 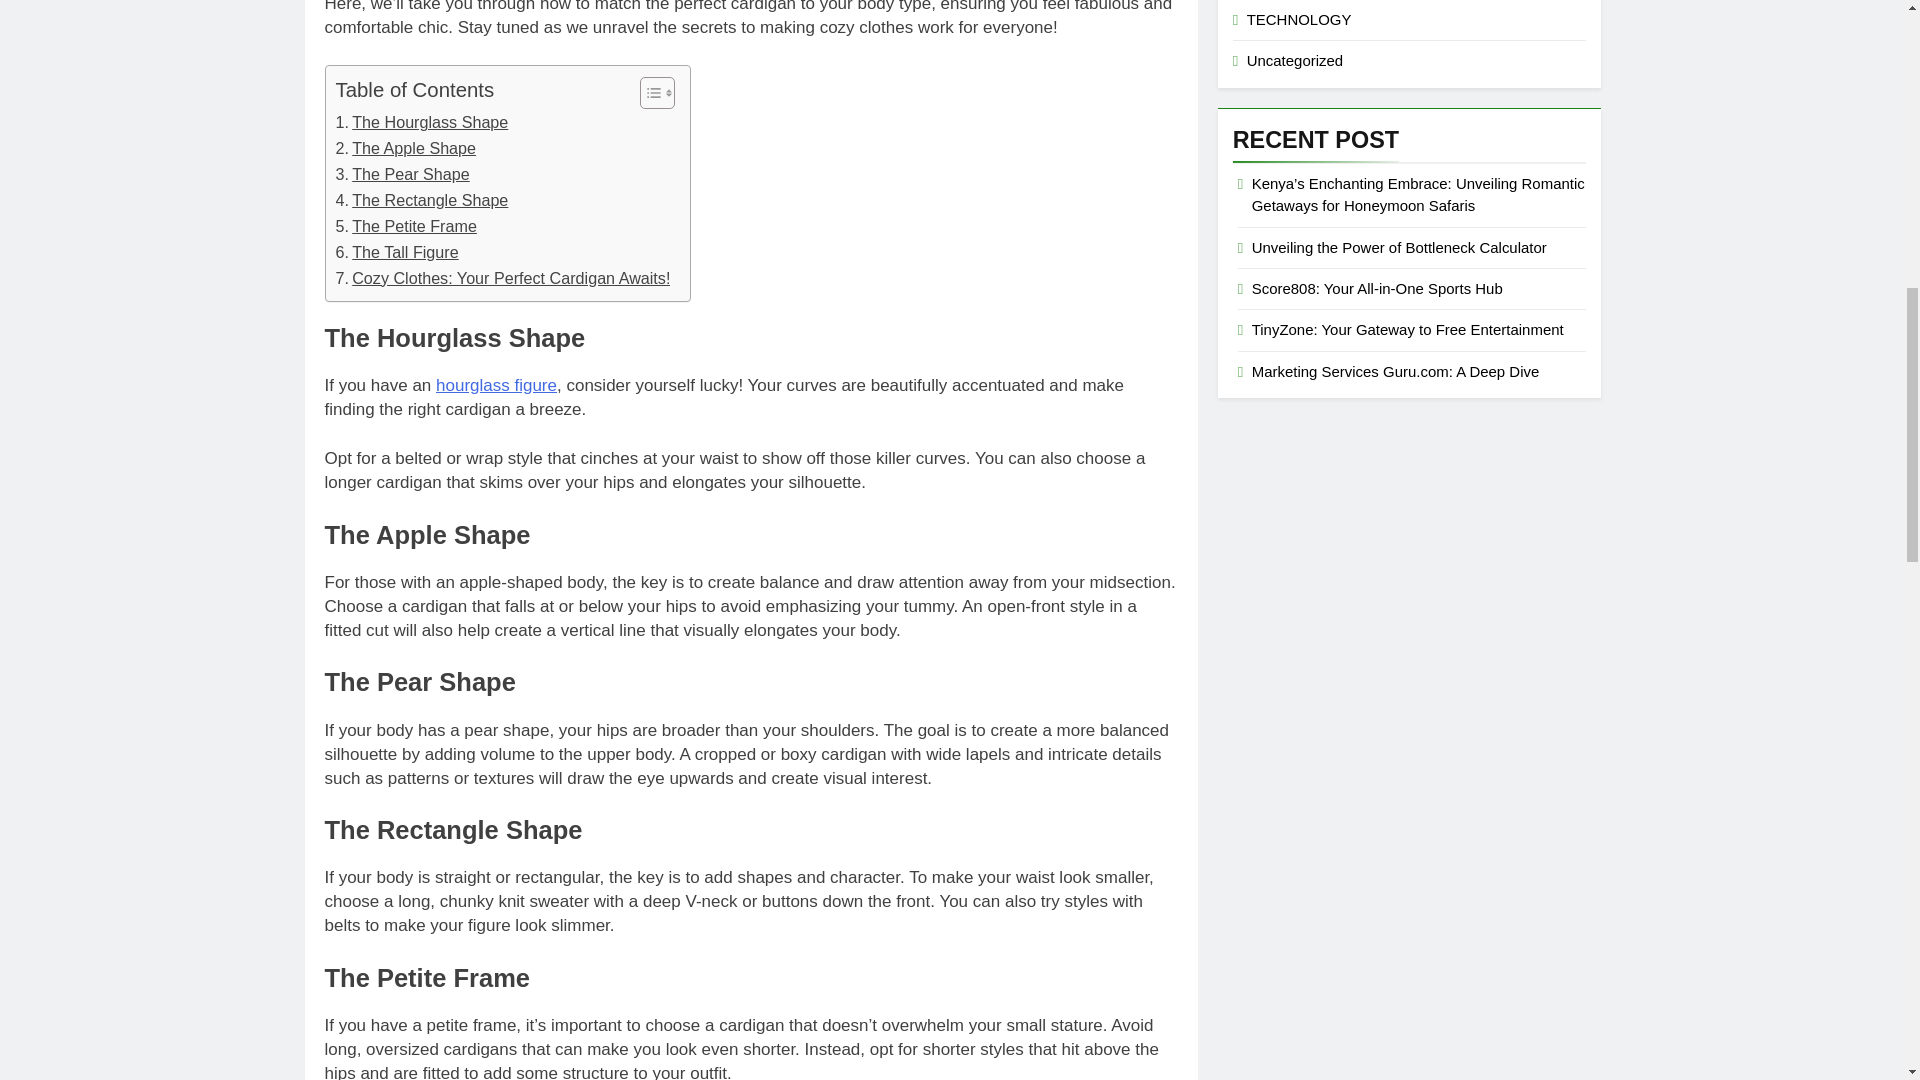 I want to click on hourglass figure, so click(x=496, y=385).